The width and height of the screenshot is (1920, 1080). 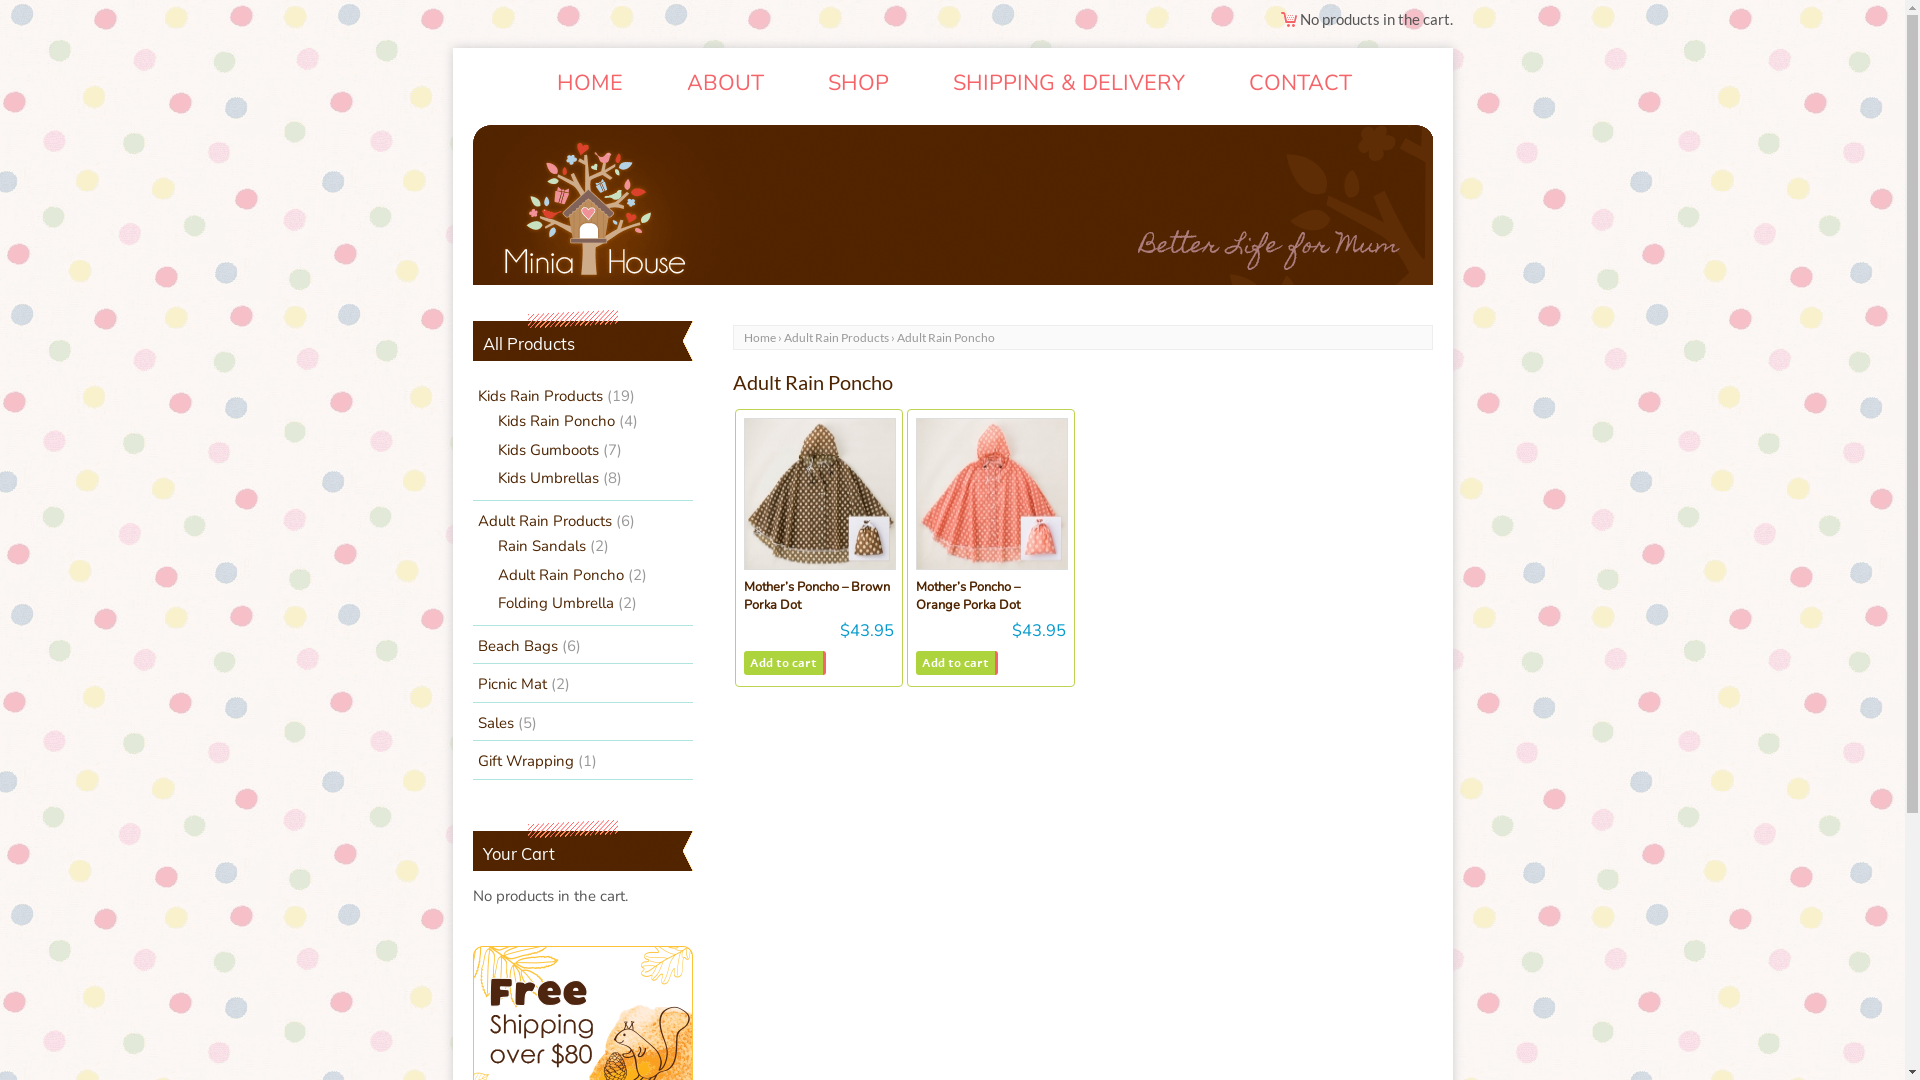 I want to click on Gift Wrapping, so click(x=526, y=761).